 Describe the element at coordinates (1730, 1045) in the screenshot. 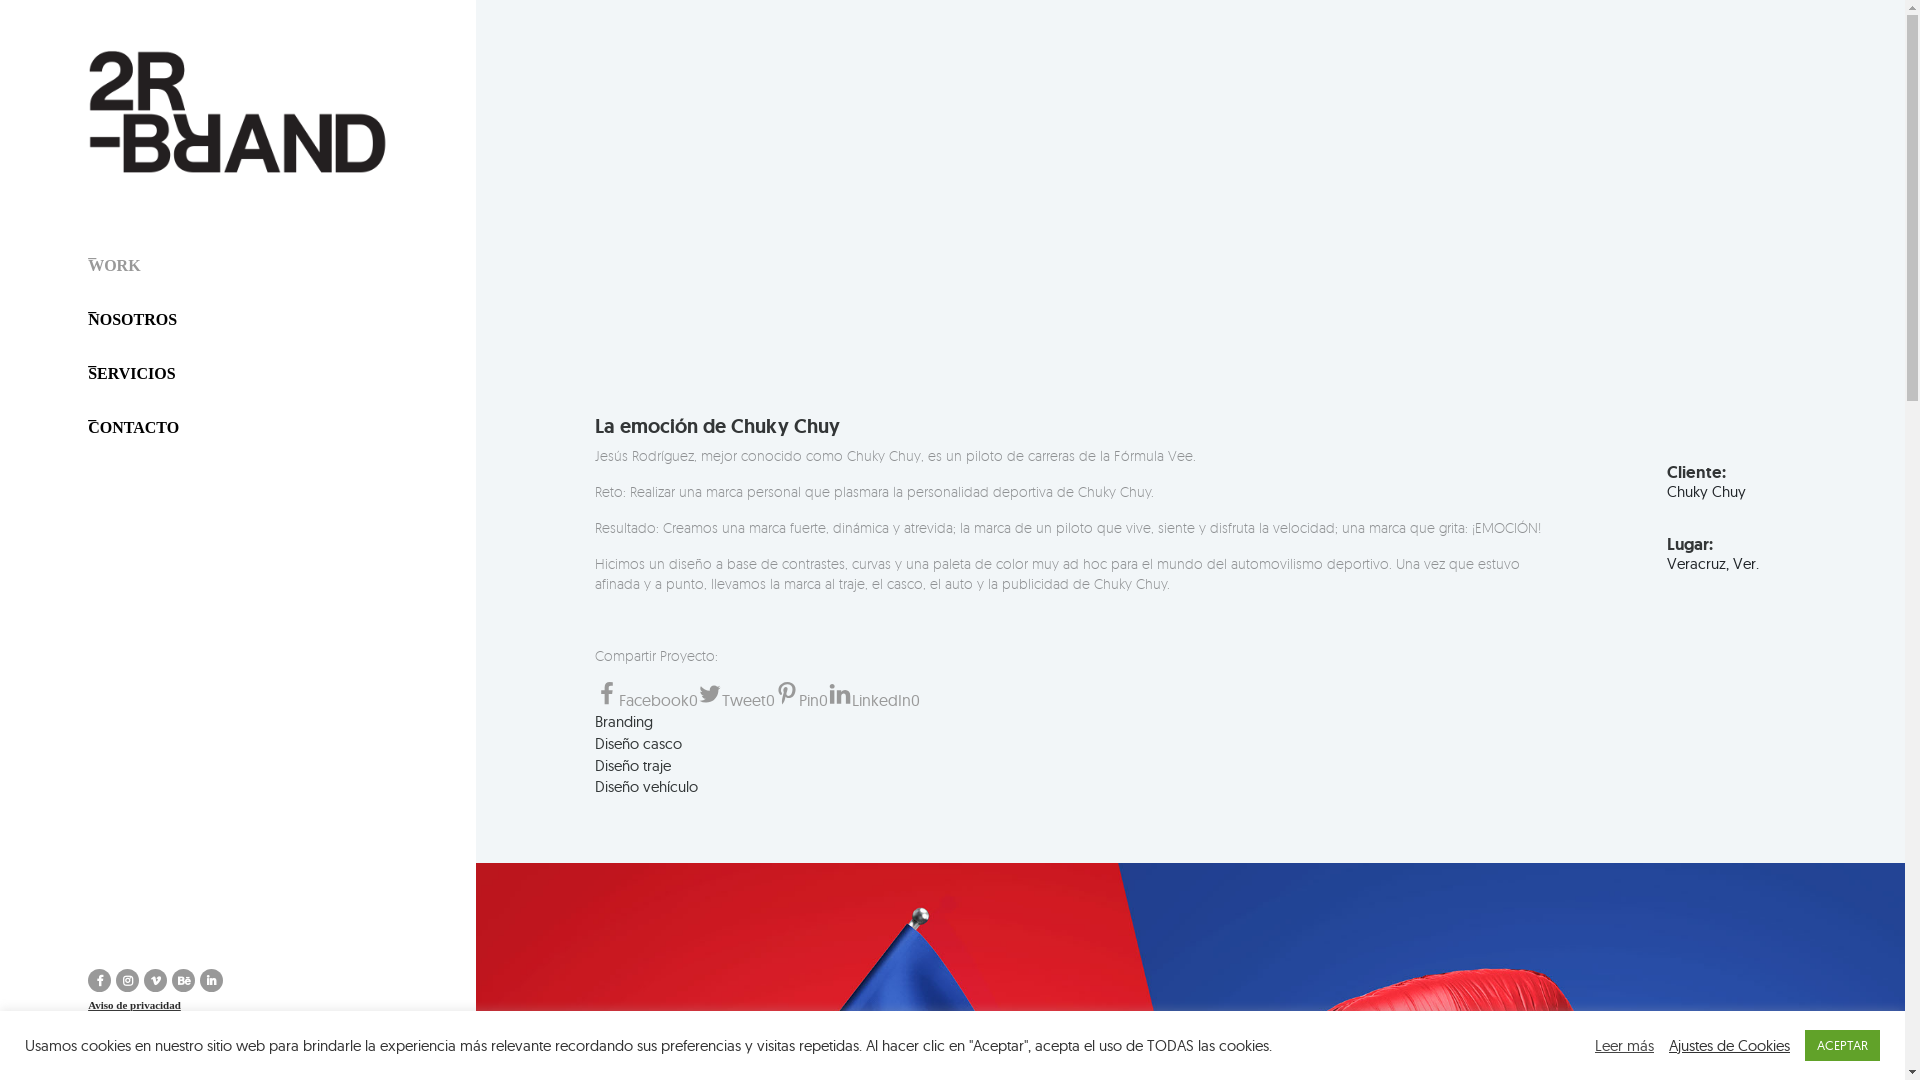

I see `Ajustes de Cookies` at that location.